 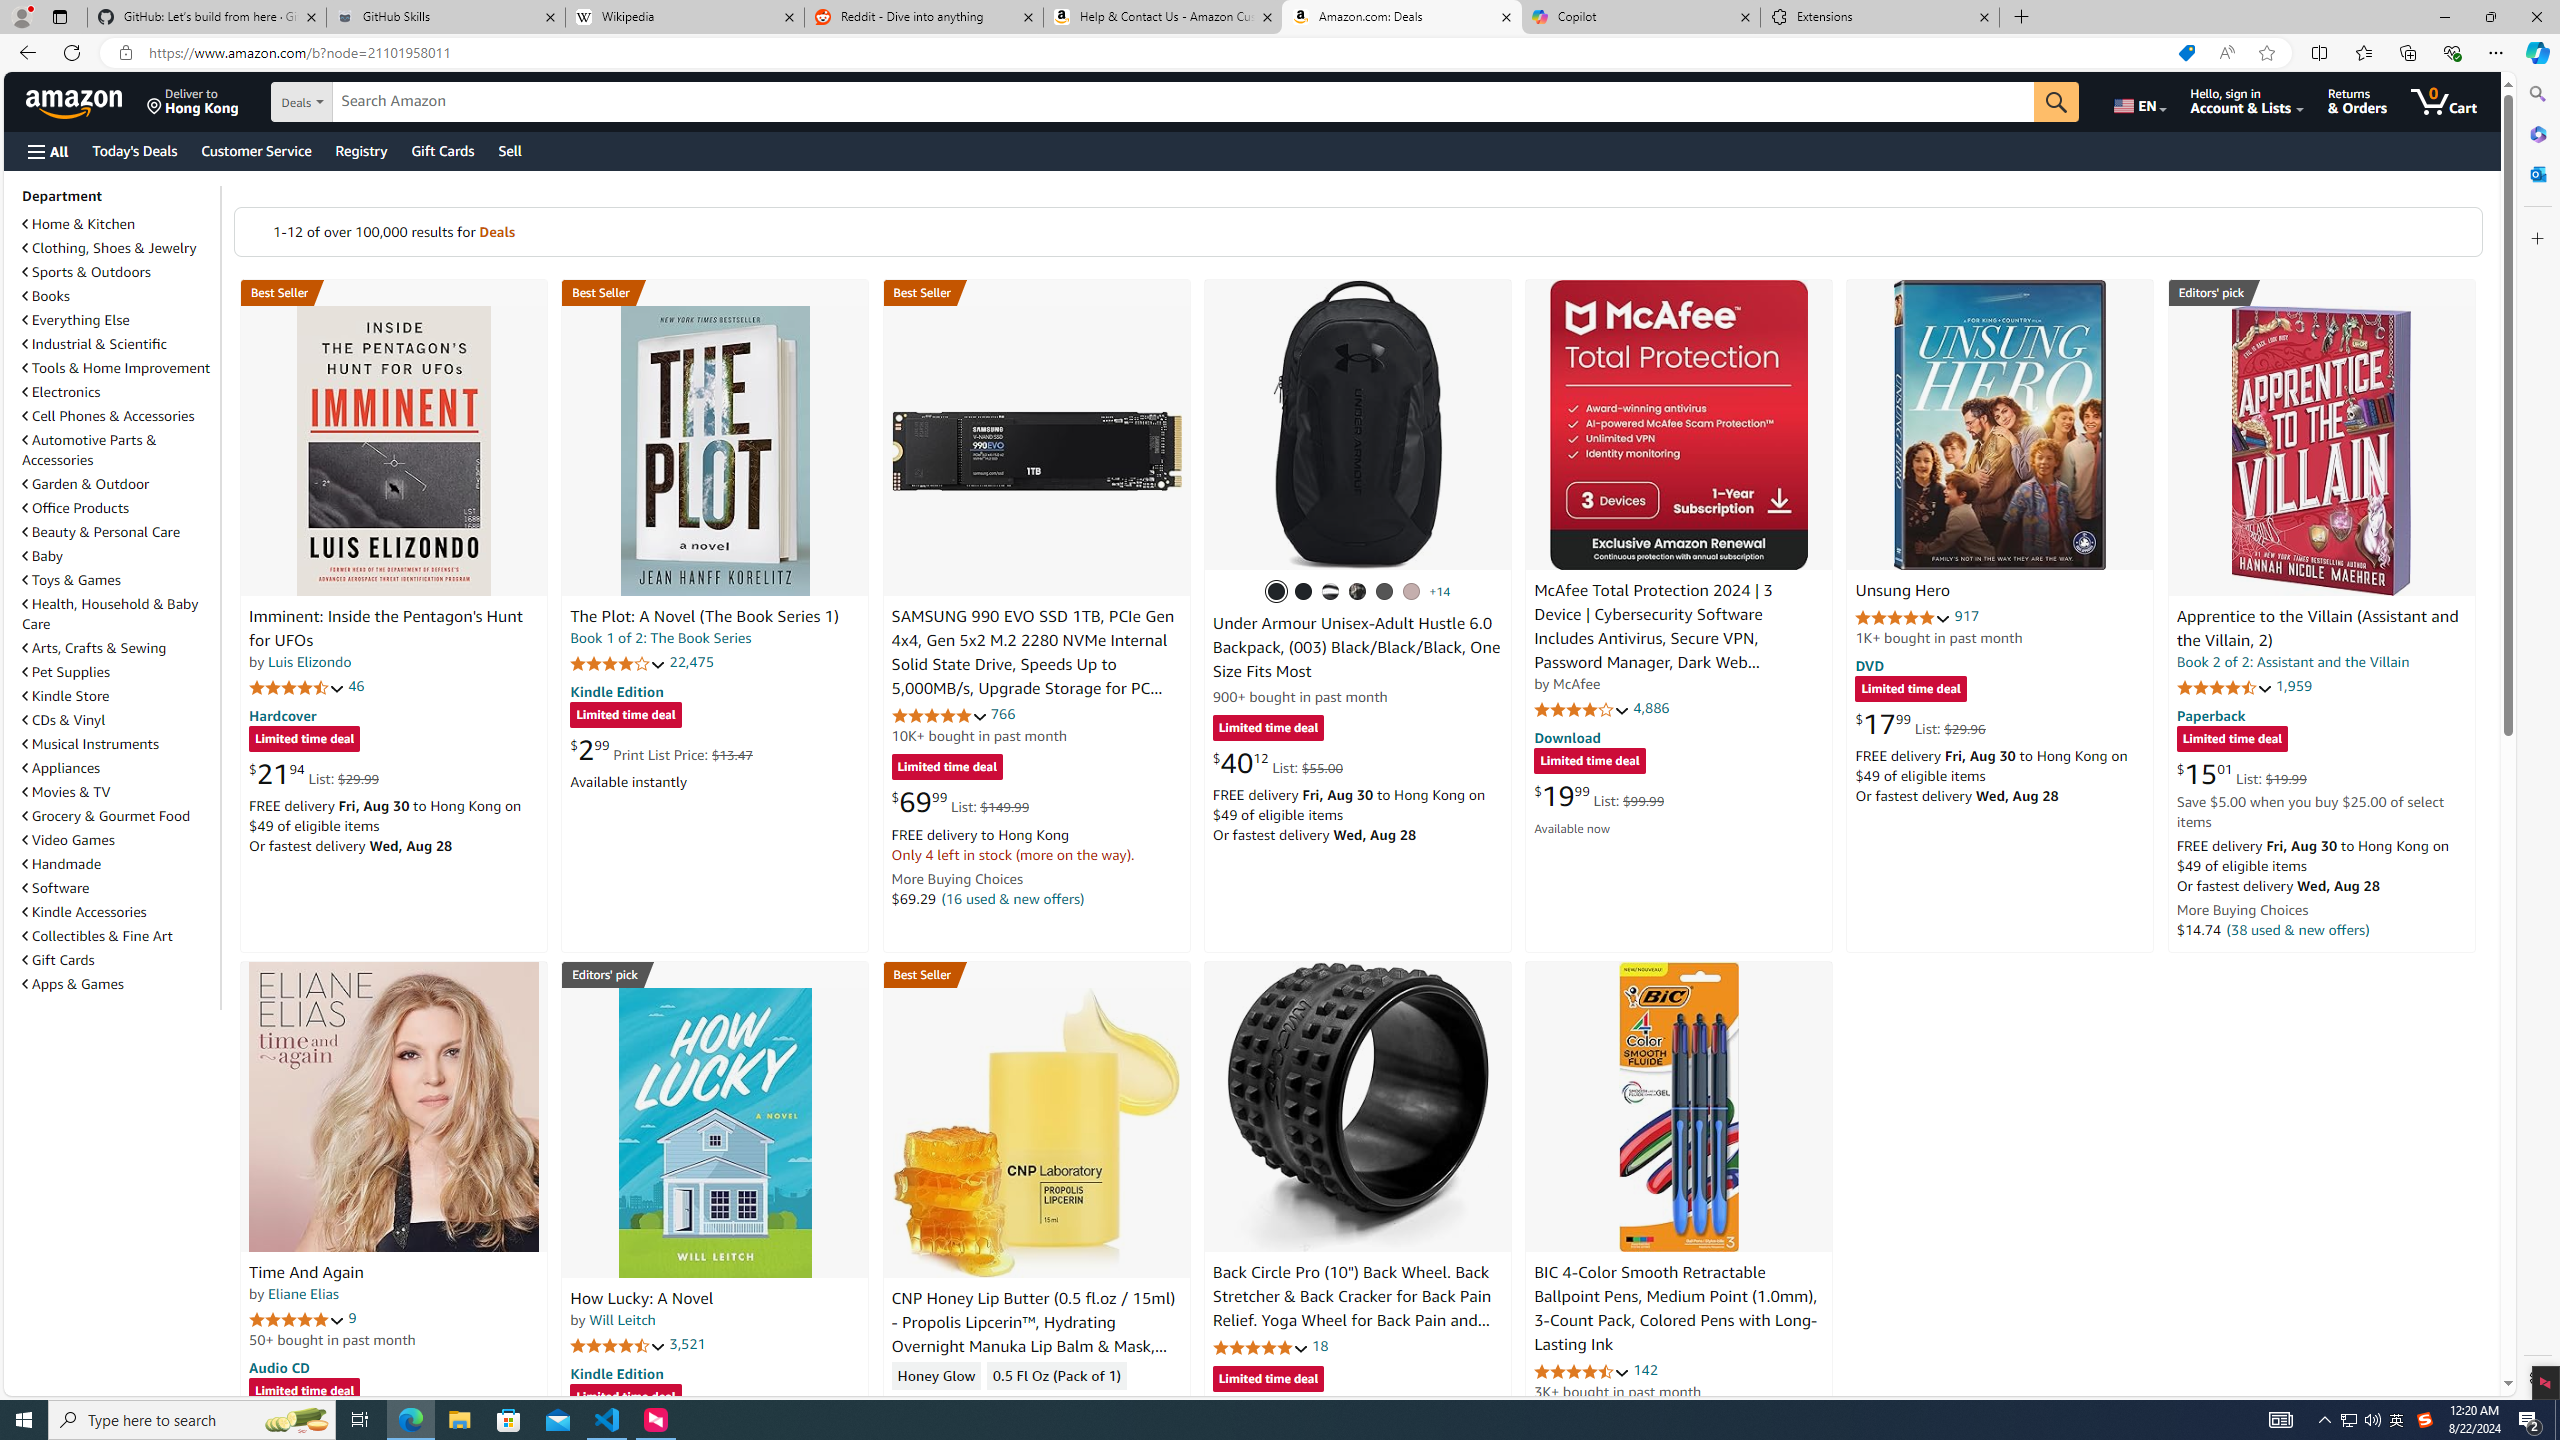 I want to click on 22,475, so click(x=691, y=662).